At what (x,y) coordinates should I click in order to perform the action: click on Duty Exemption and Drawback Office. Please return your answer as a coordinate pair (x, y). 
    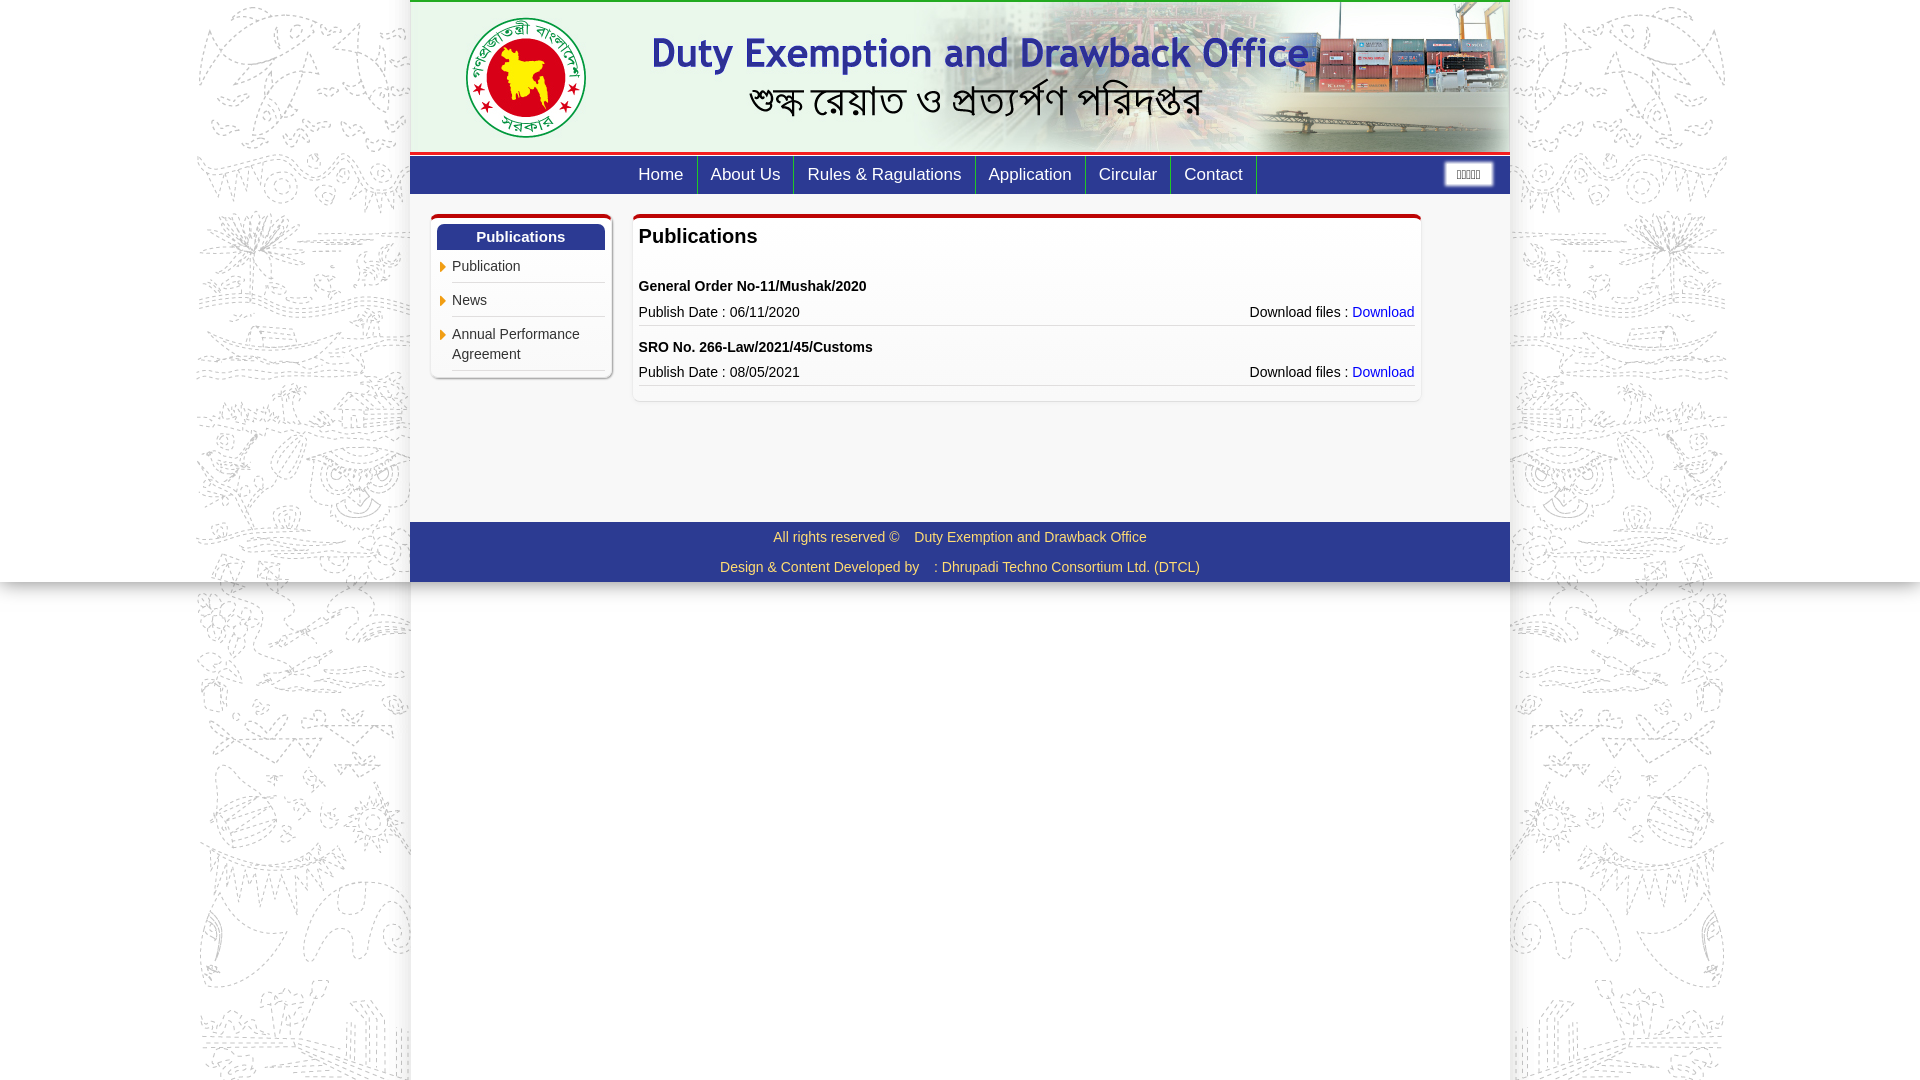
    Looking at the image, I should click on (1030, 537).